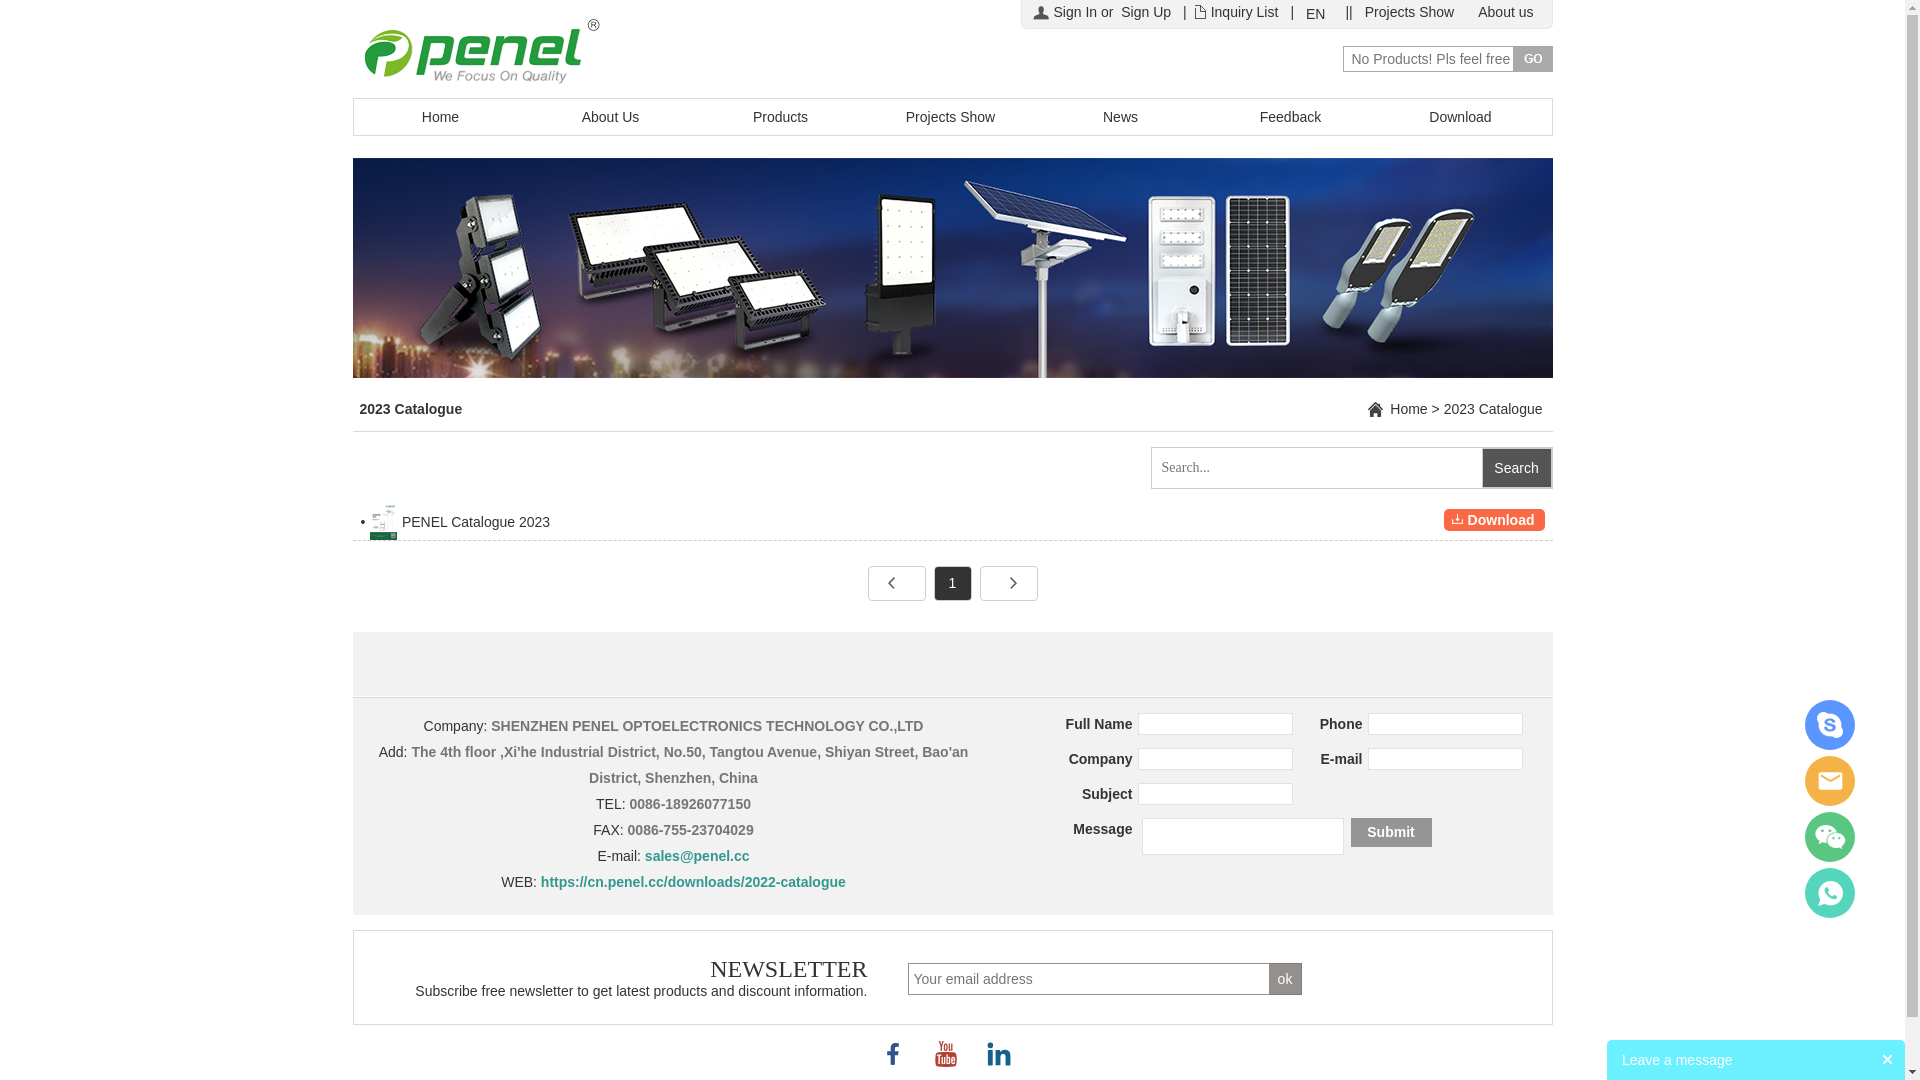 The image size is (1920, 1080). What do you see at coordinates (1494, 520) in the screenshot?
I see `Download` at bounding box center [1494, 520].